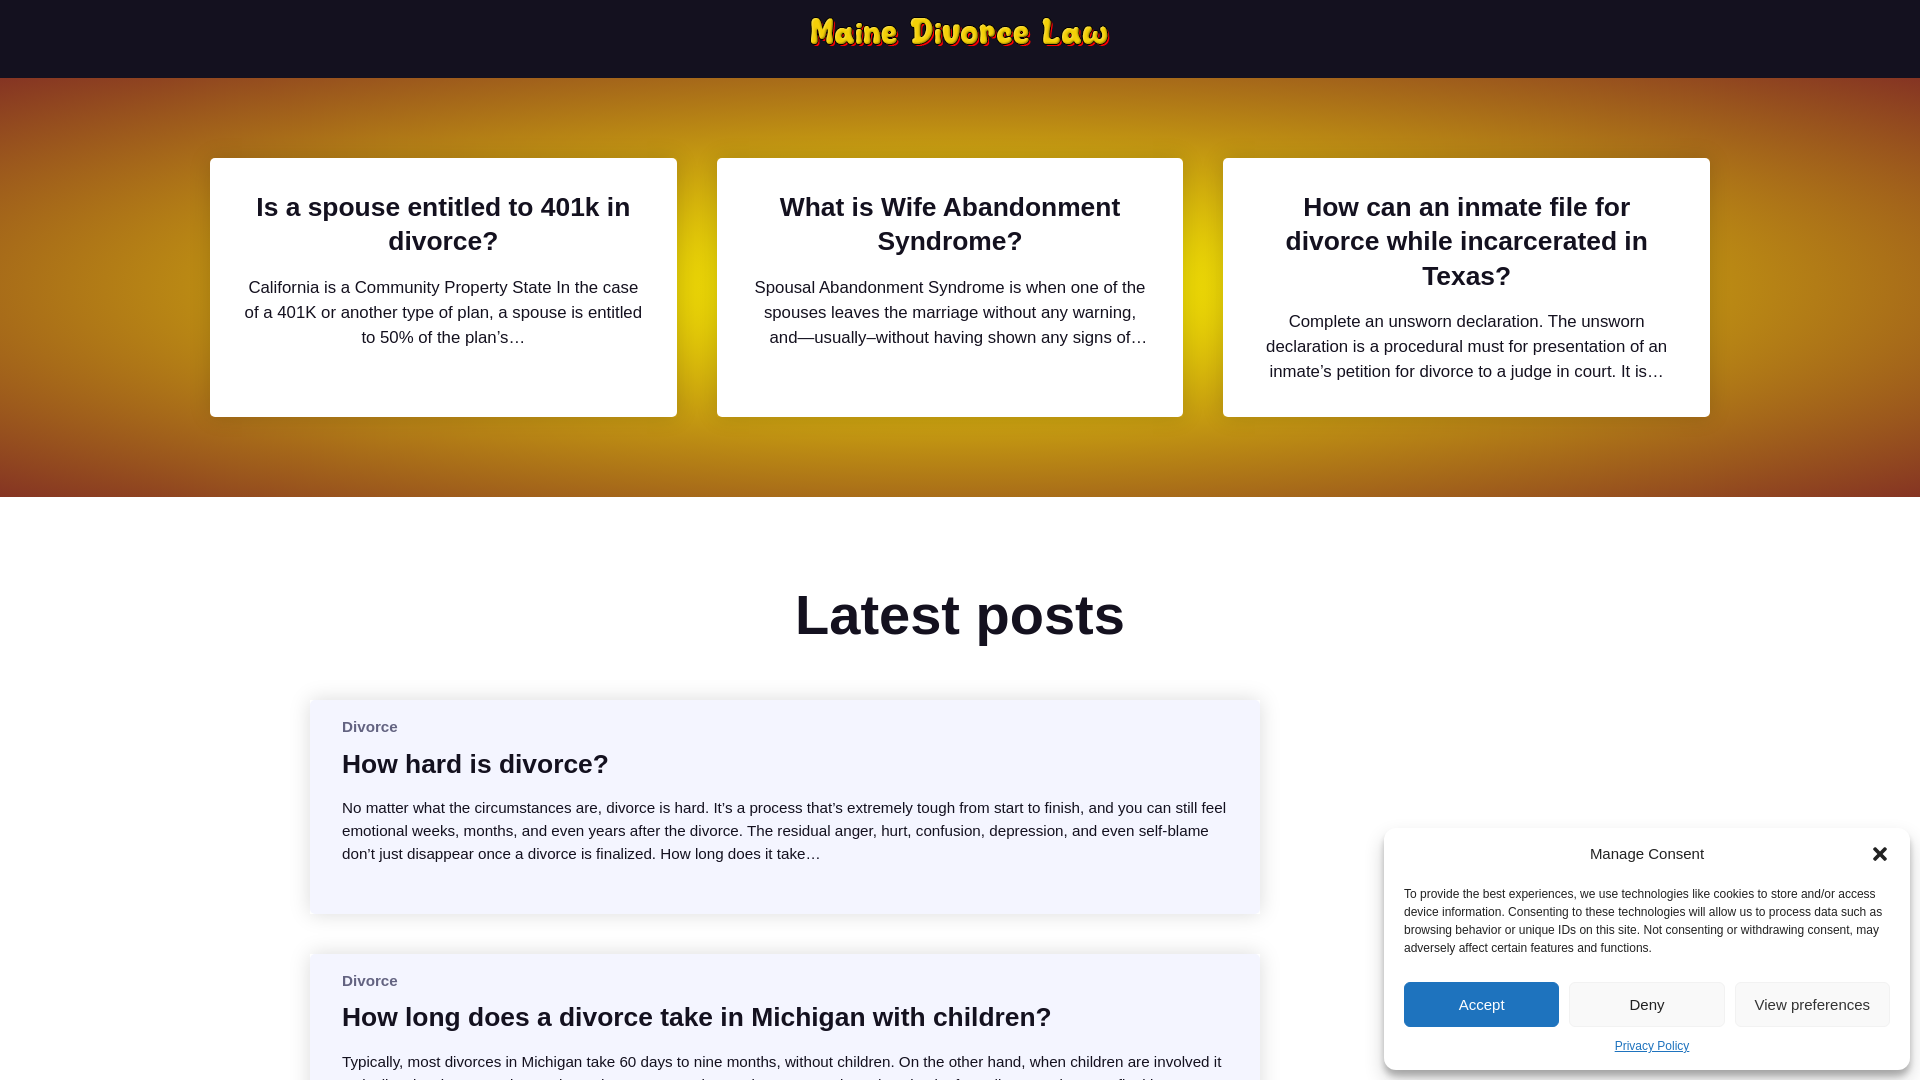 The height and width of the screenshot is (1080, 1920). I want to click on How long does a divorce take in Michigan with children?, so click(696, 1016).